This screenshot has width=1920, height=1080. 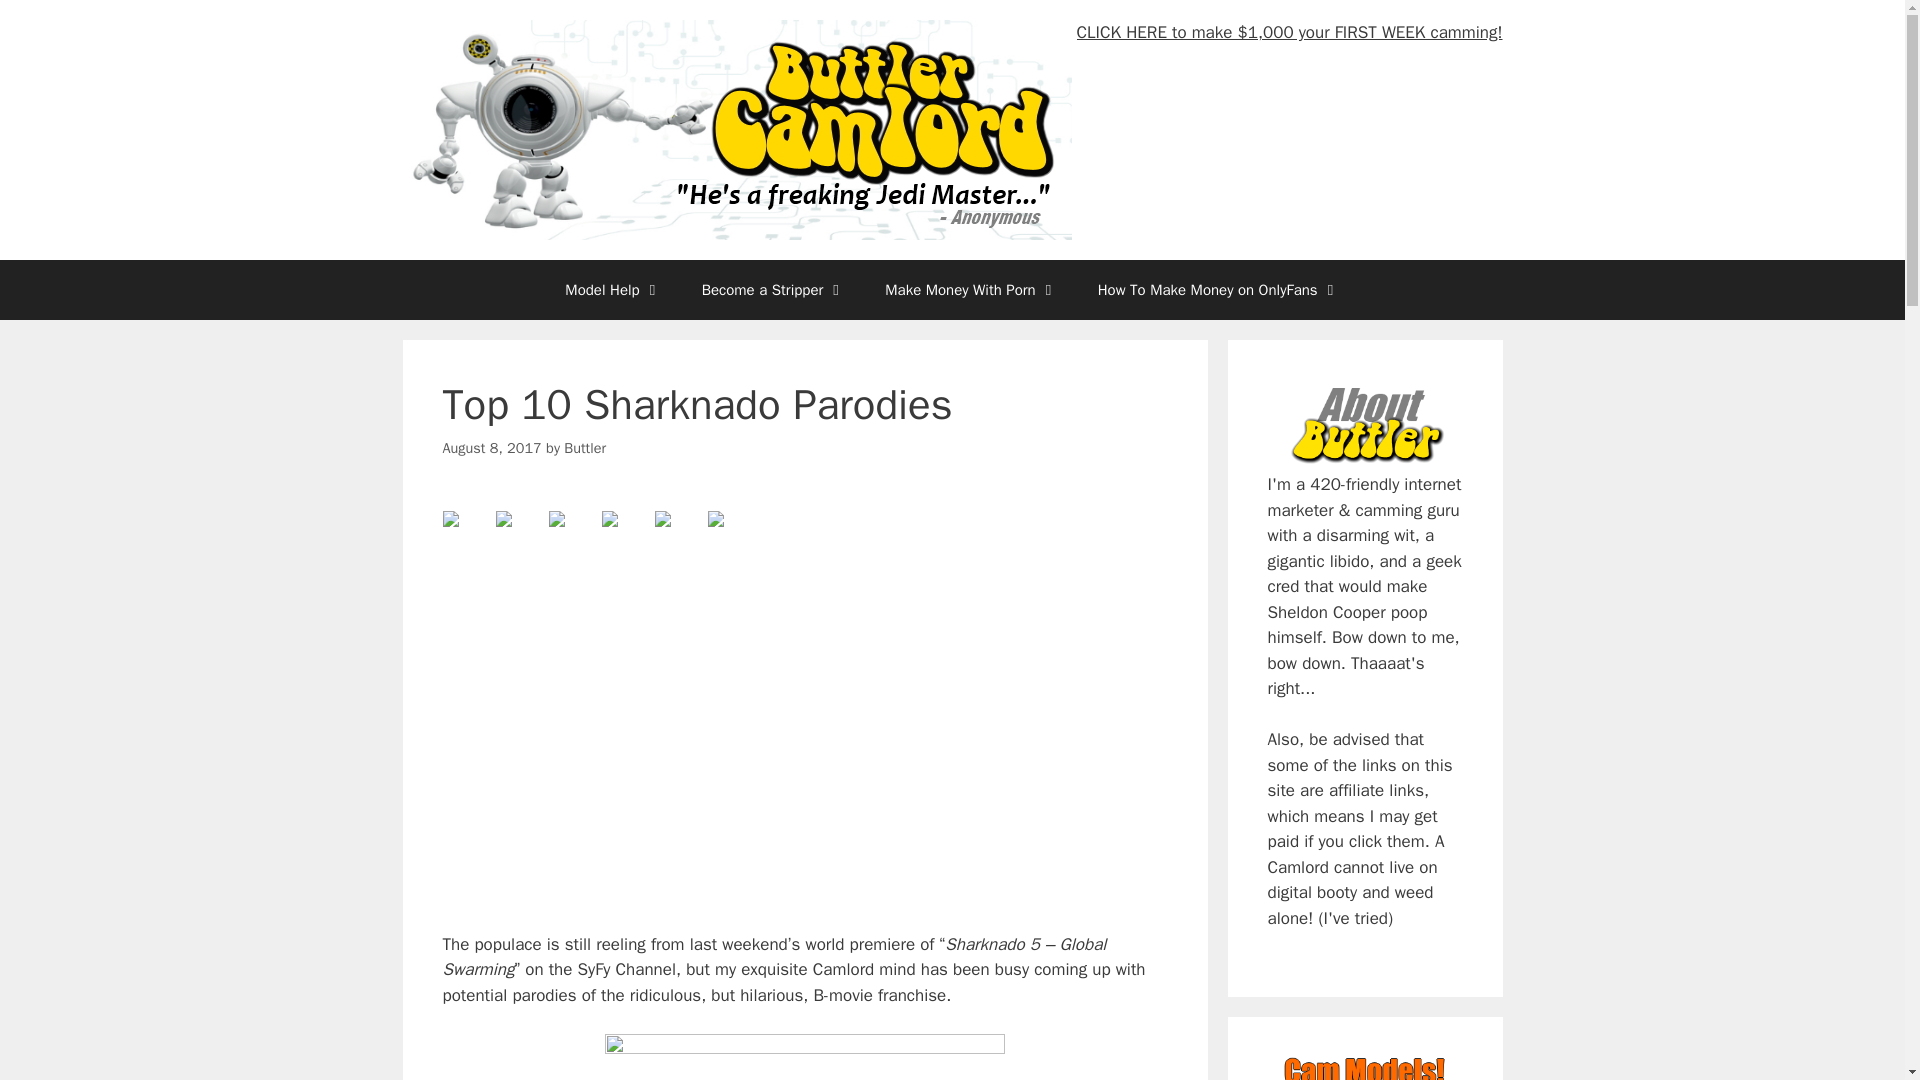 I want to click on Share on Reddit, so click(x=571, y=534).